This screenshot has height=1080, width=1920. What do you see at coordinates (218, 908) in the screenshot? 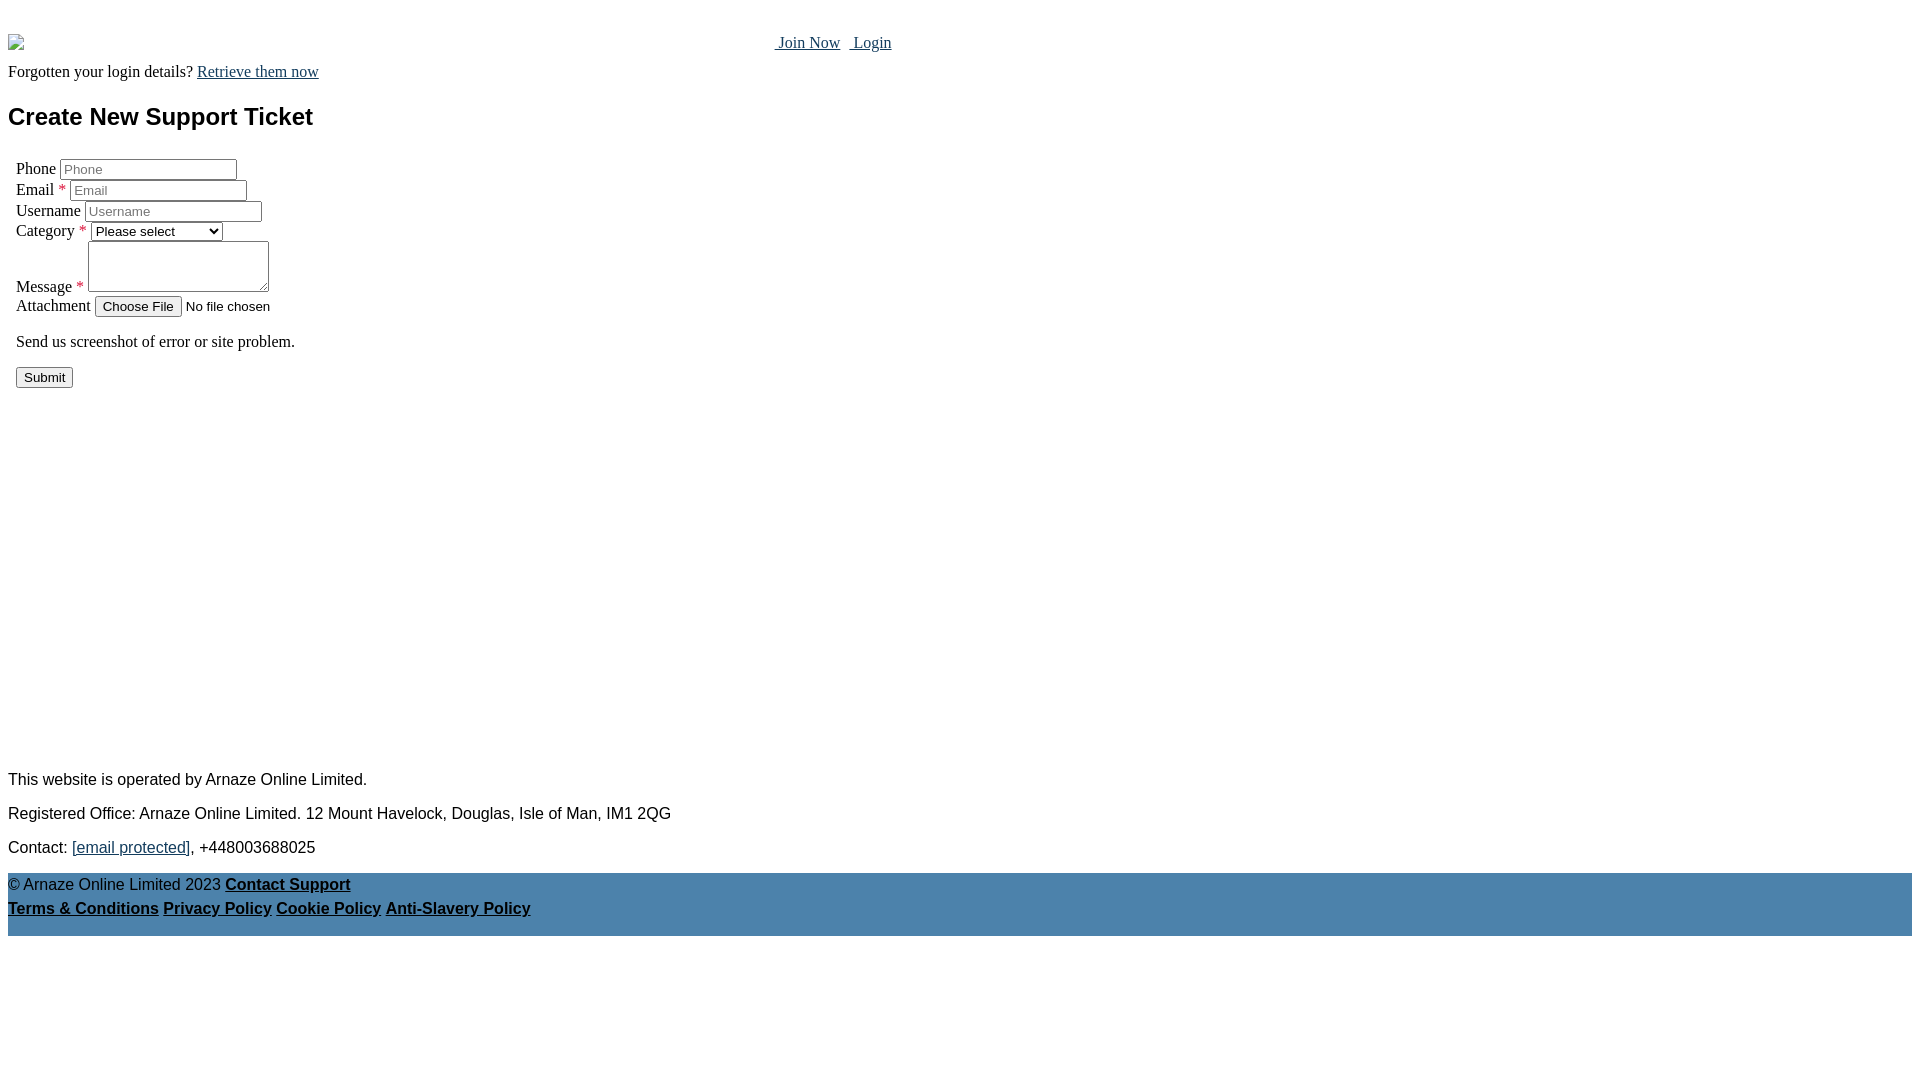
I see `Privacy Policy` at bounding box center [218, 908].